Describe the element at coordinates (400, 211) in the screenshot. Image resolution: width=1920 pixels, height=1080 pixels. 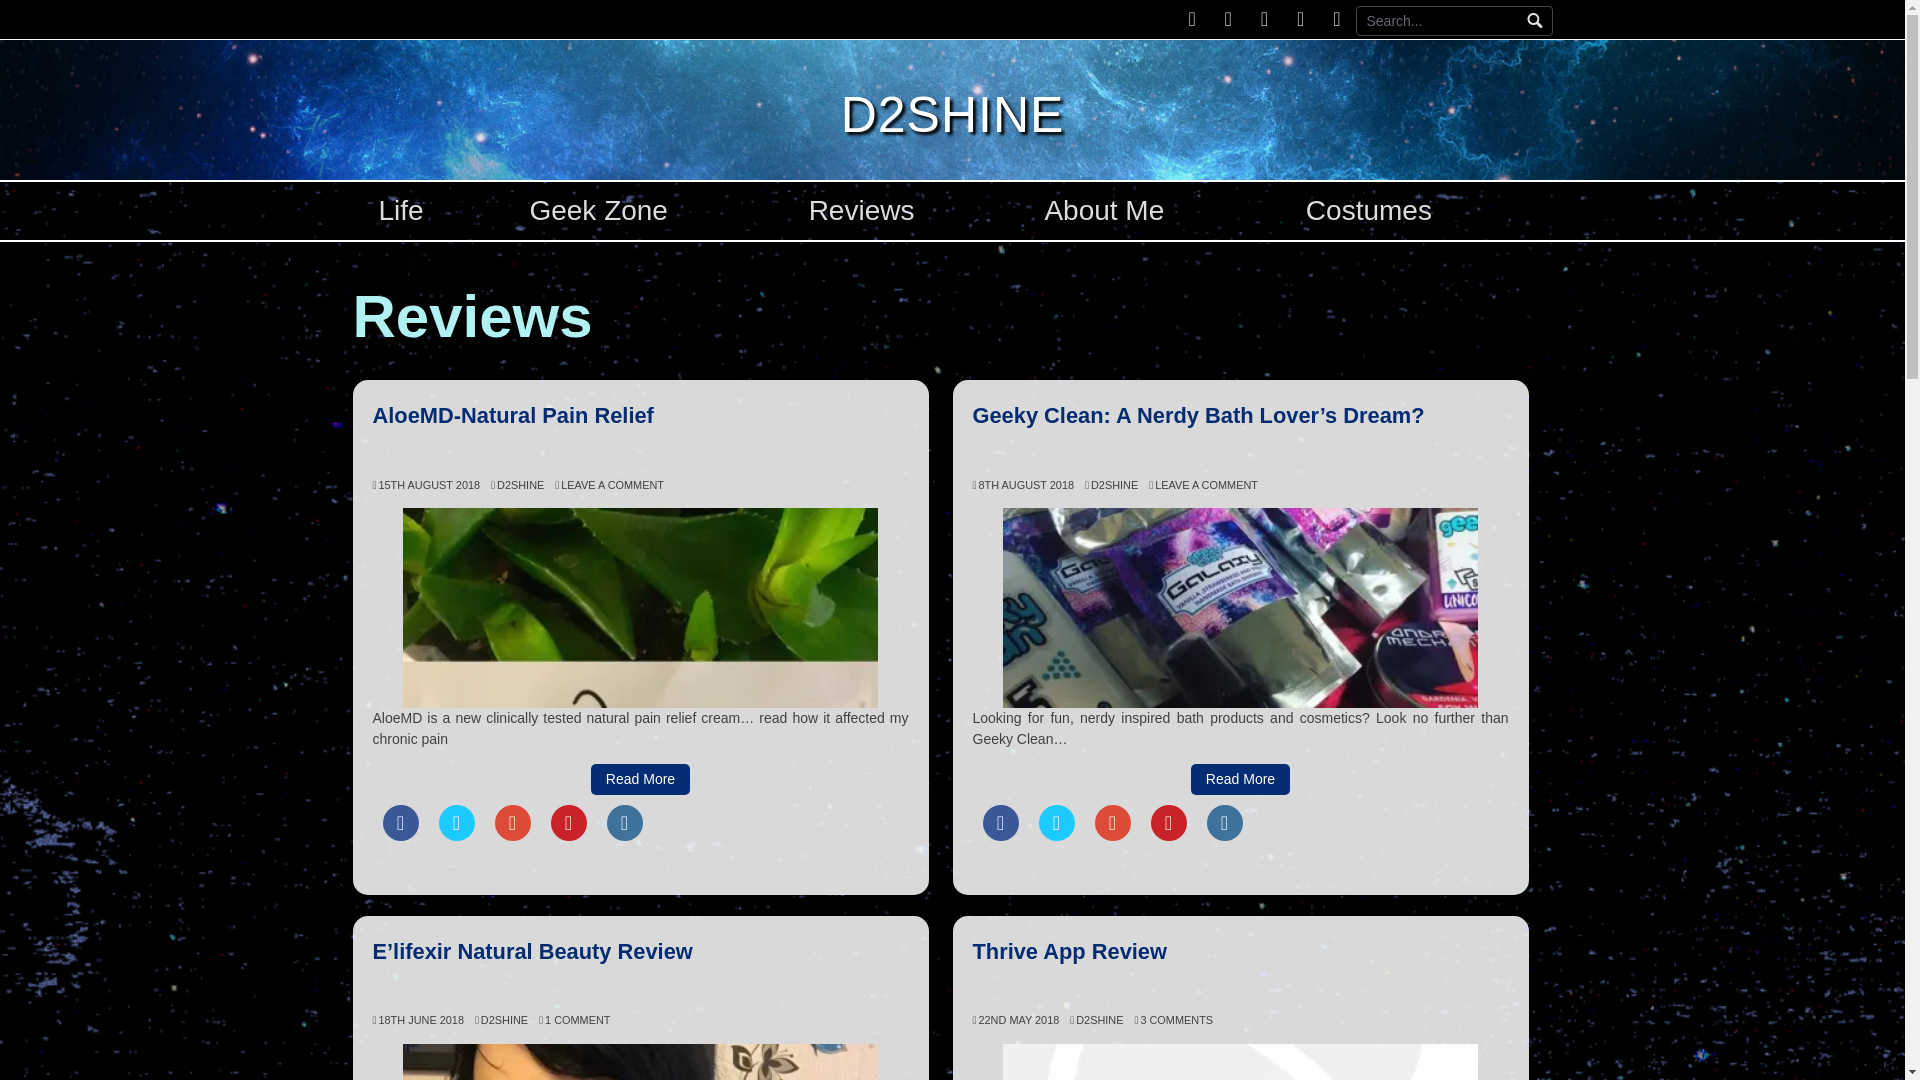
I see `Life` at that location.